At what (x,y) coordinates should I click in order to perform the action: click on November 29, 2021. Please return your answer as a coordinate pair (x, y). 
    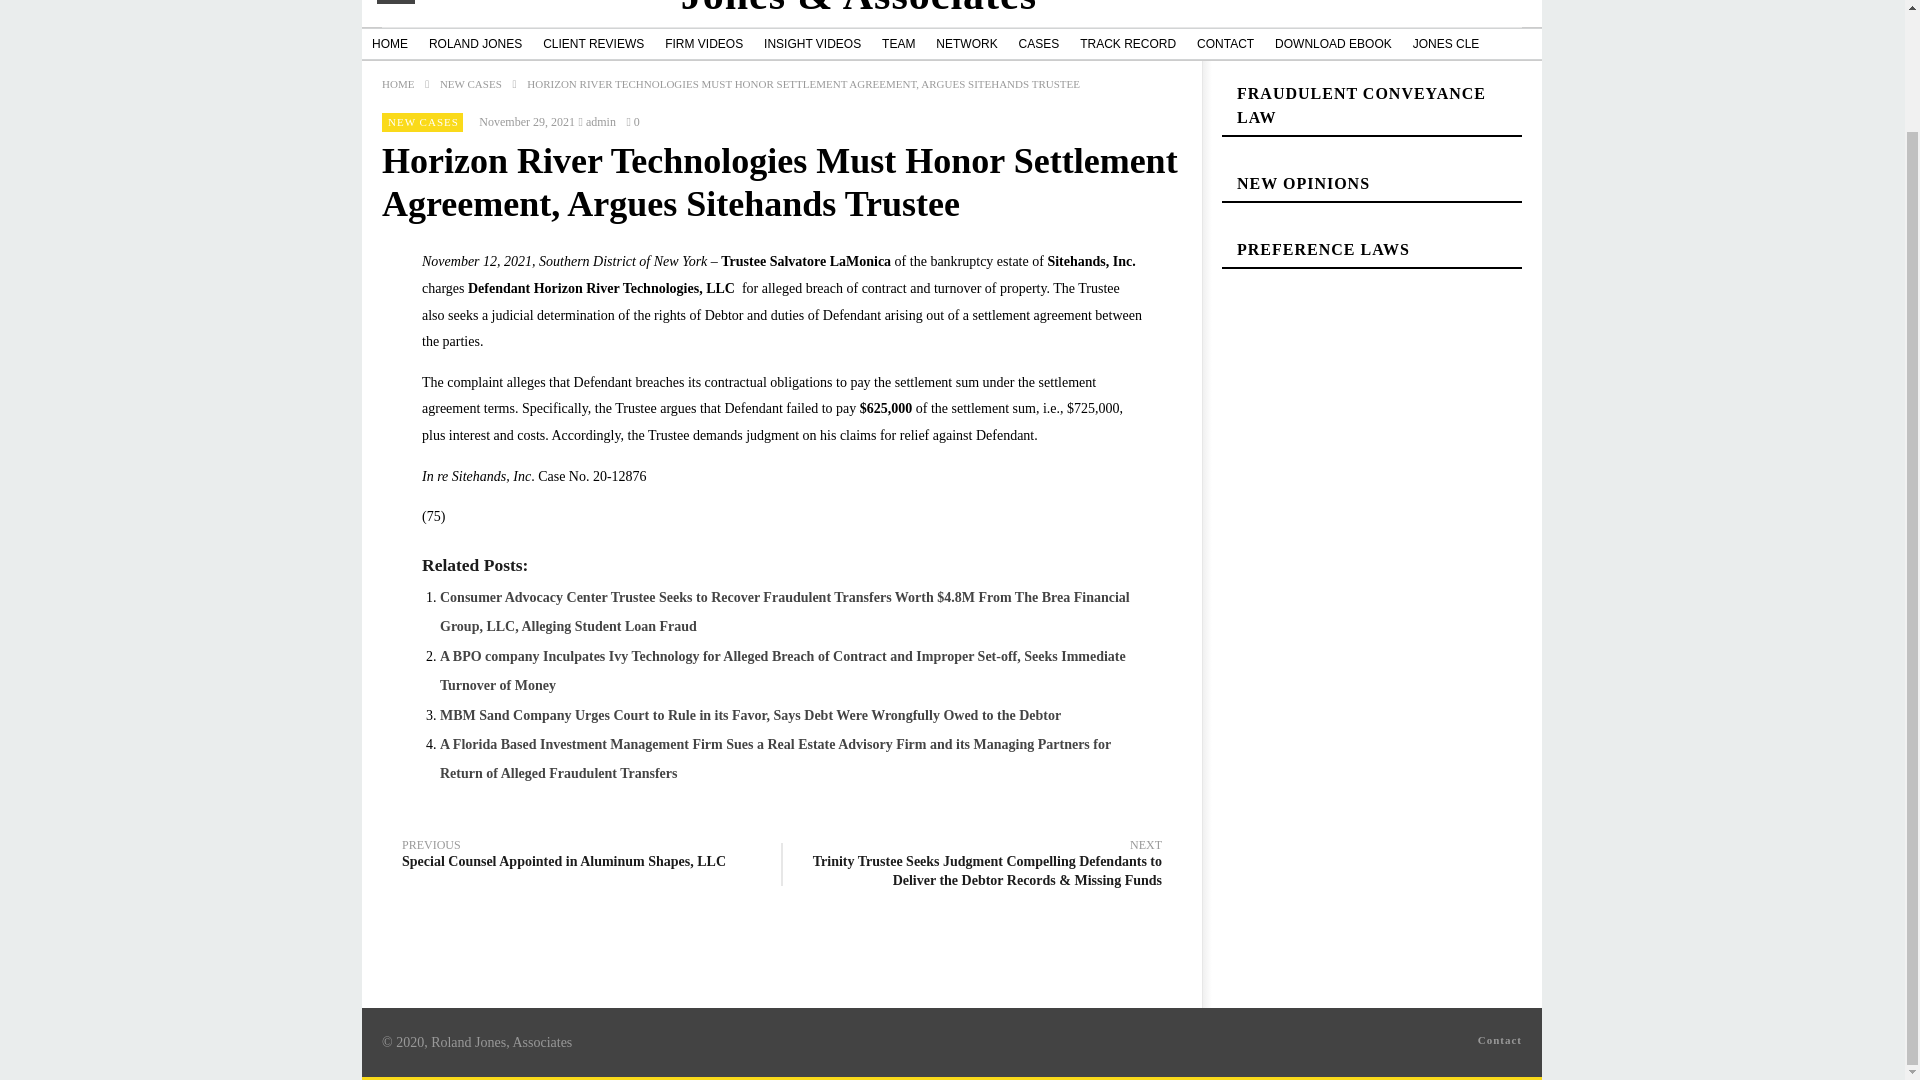
    Looking at the image, I should click on (526, 122).